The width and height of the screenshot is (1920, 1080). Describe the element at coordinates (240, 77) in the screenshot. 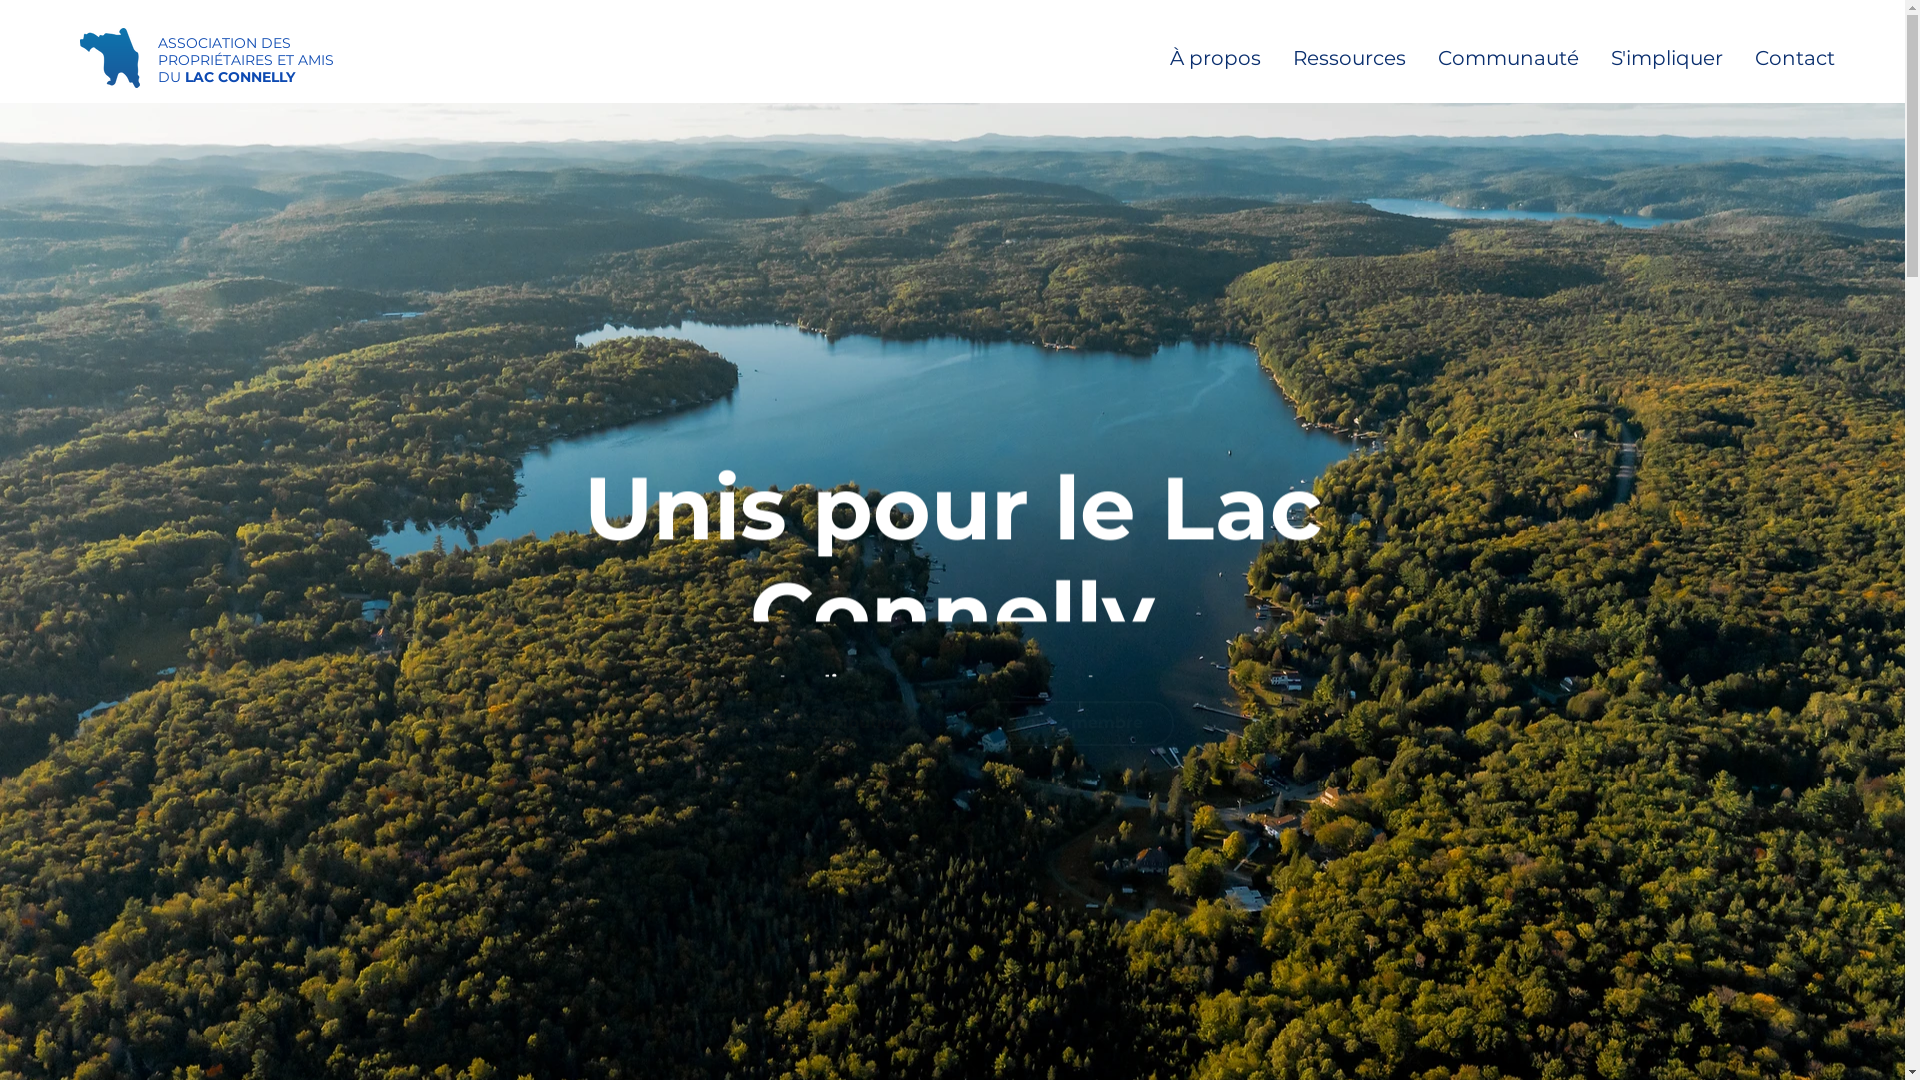

I see `LAC CONNELLY` at that location.